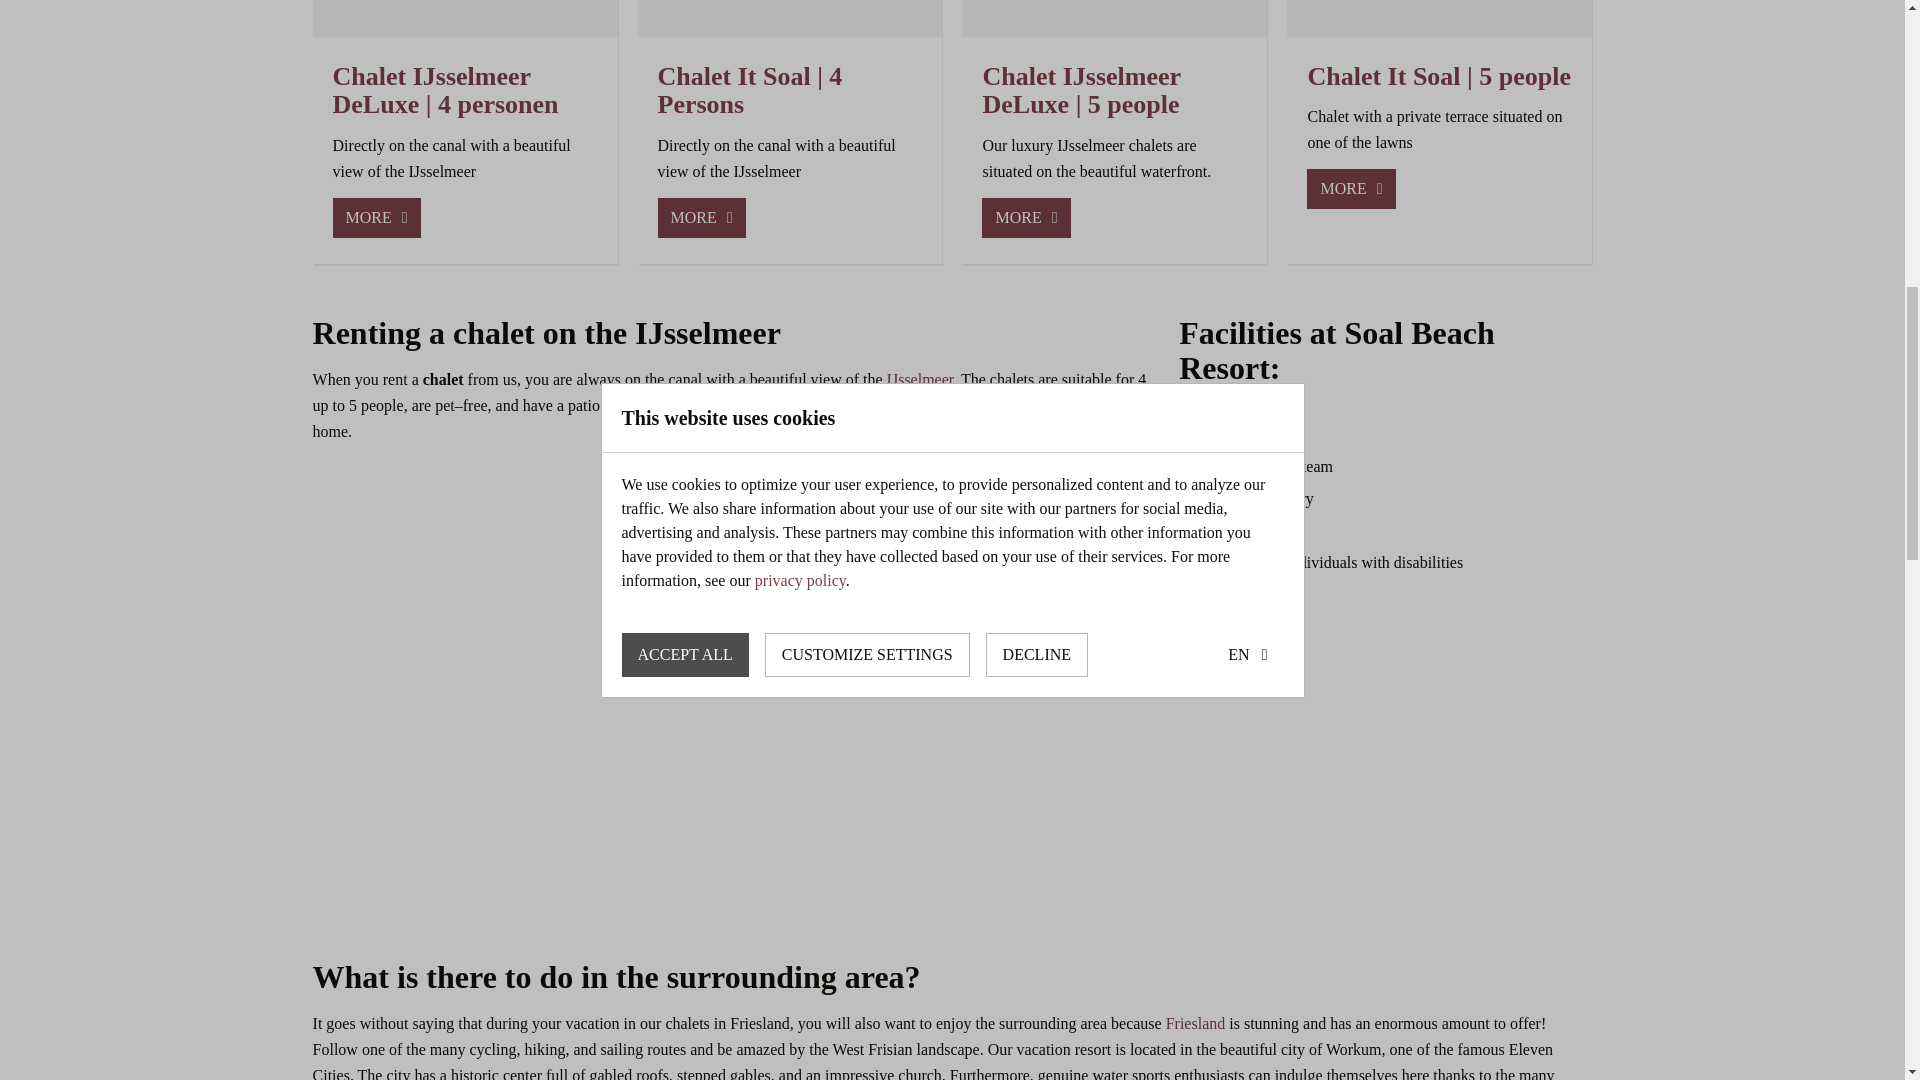  What do you see at coordinates (1378, 852) in the screenshot?
I see `rent chalet Friesland` at bounding box center [1378, 852].